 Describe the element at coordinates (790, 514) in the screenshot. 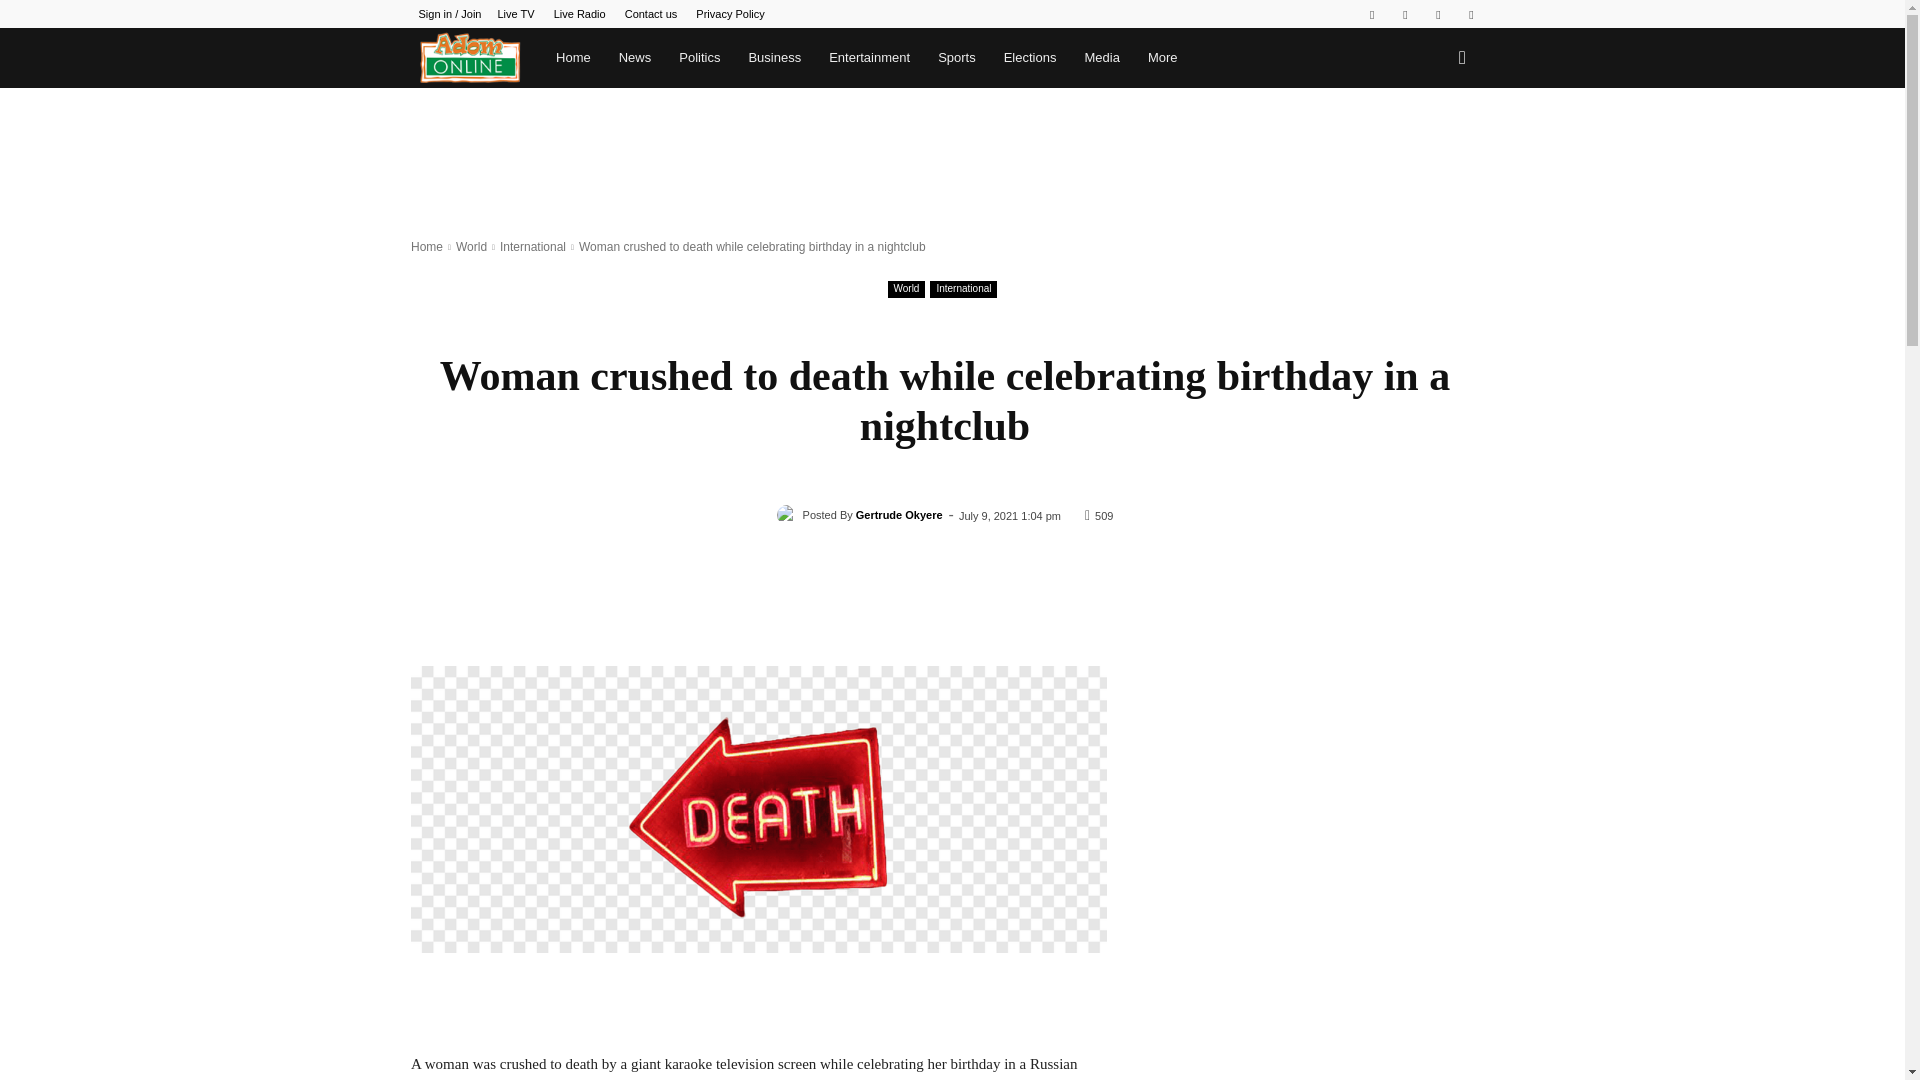

I see `Gertrude Okyere` at that location.